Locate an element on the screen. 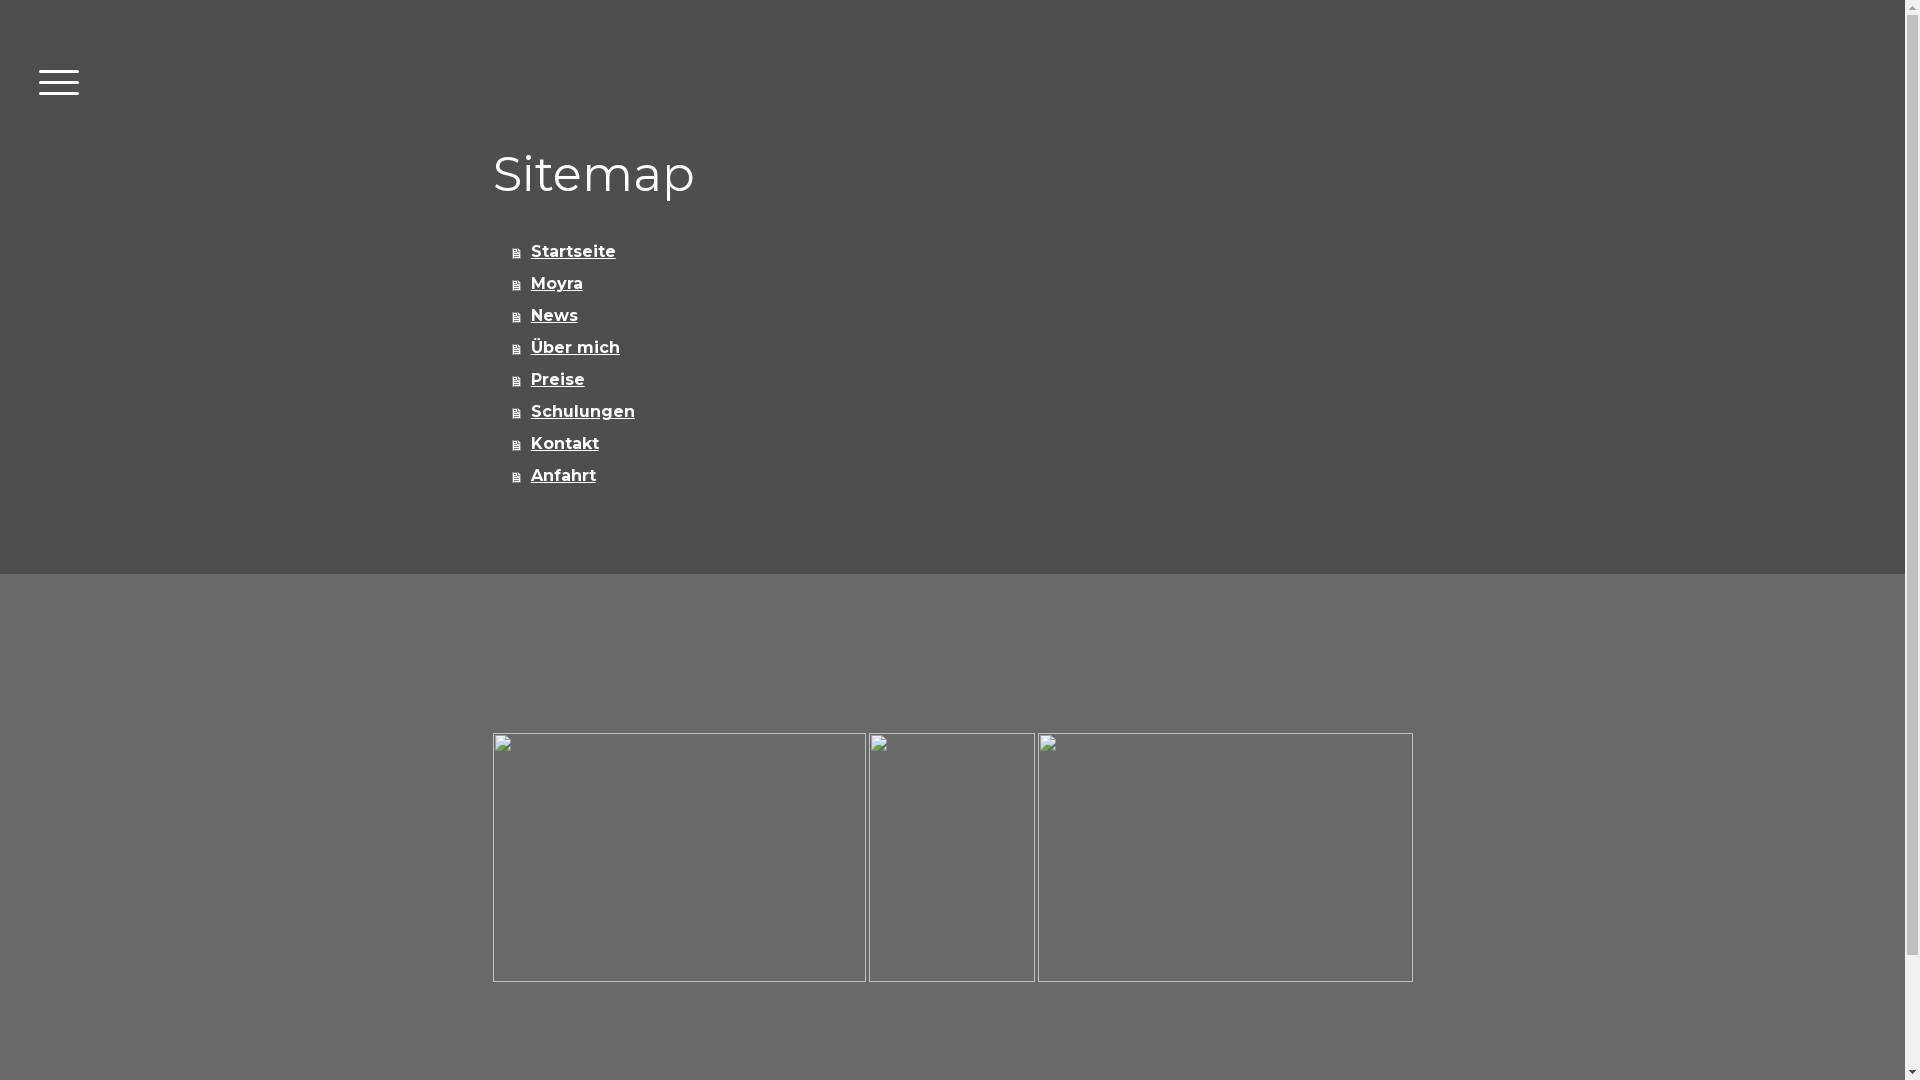  Kontakt is located at coordinates (965, 444).